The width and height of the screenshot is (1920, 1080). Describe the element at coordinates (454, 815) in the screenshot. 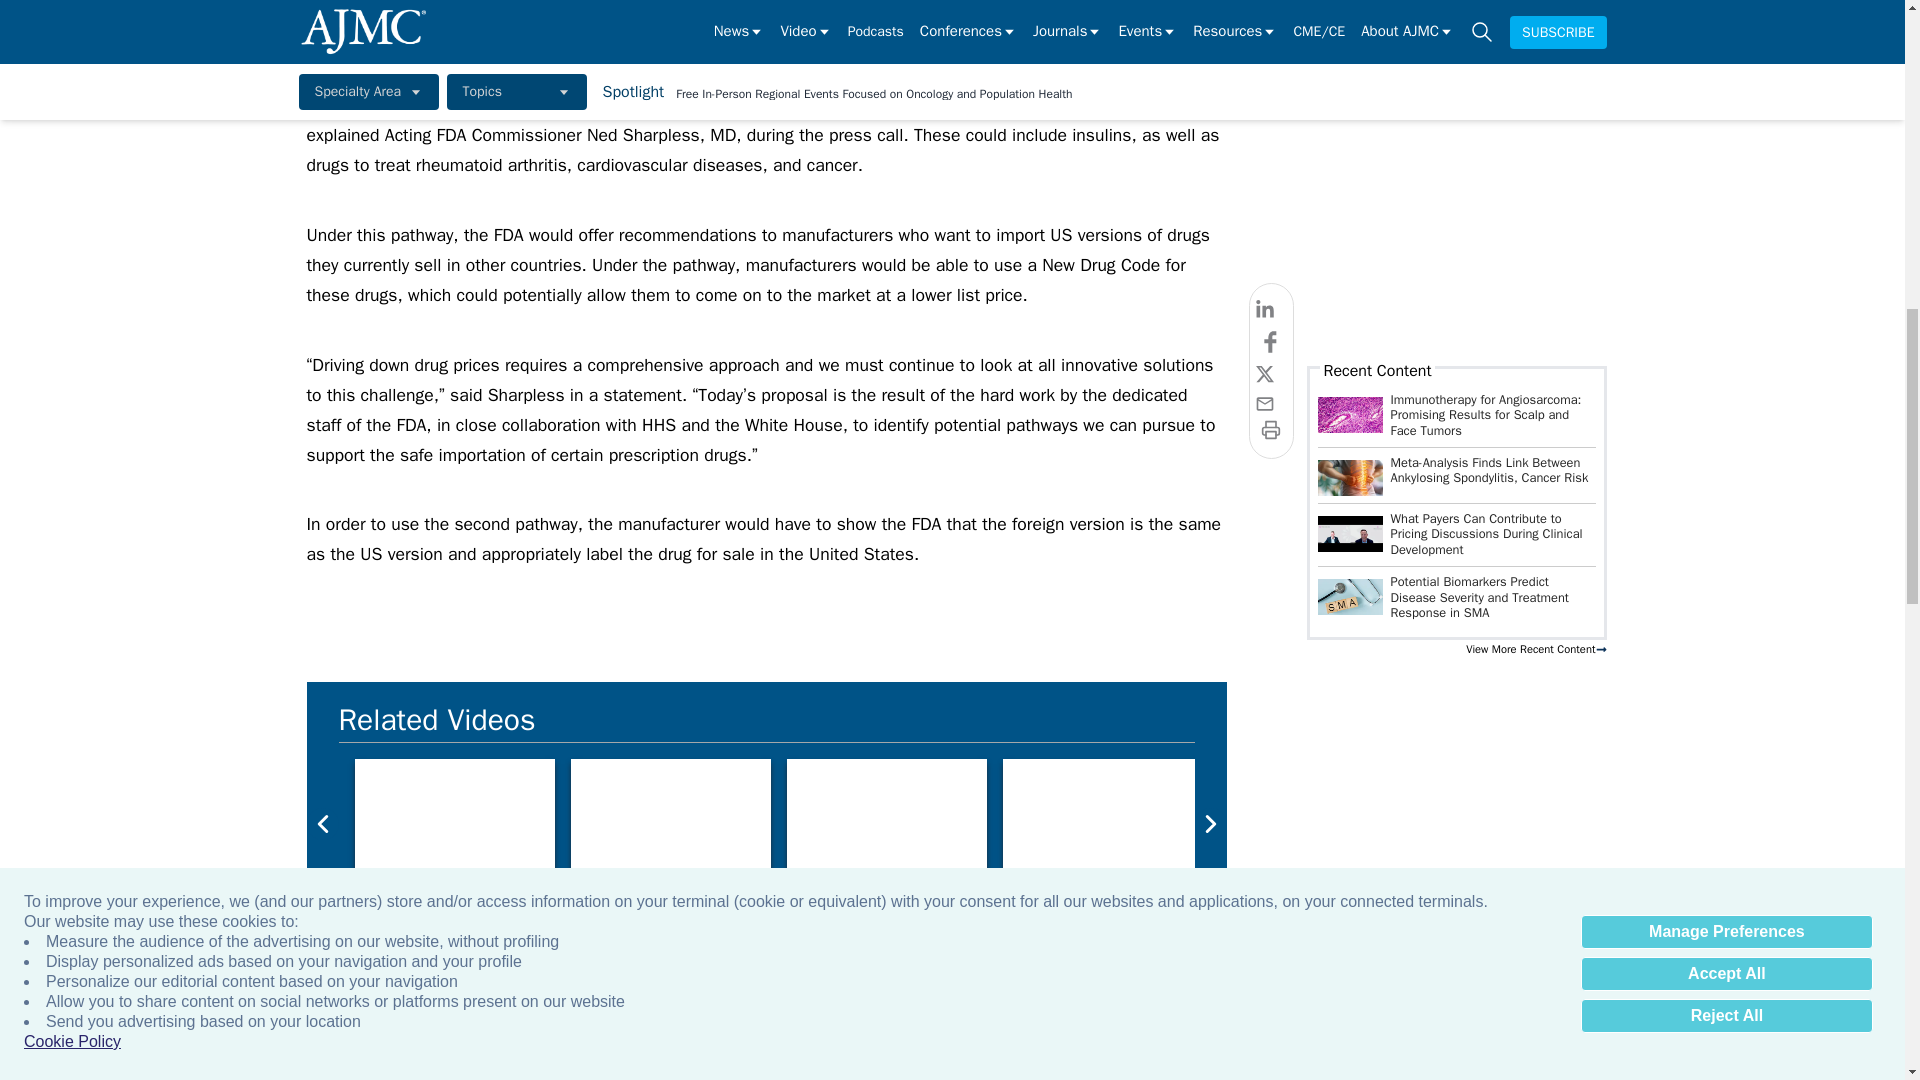

I see `Fulling and Cournoyer` at that location.